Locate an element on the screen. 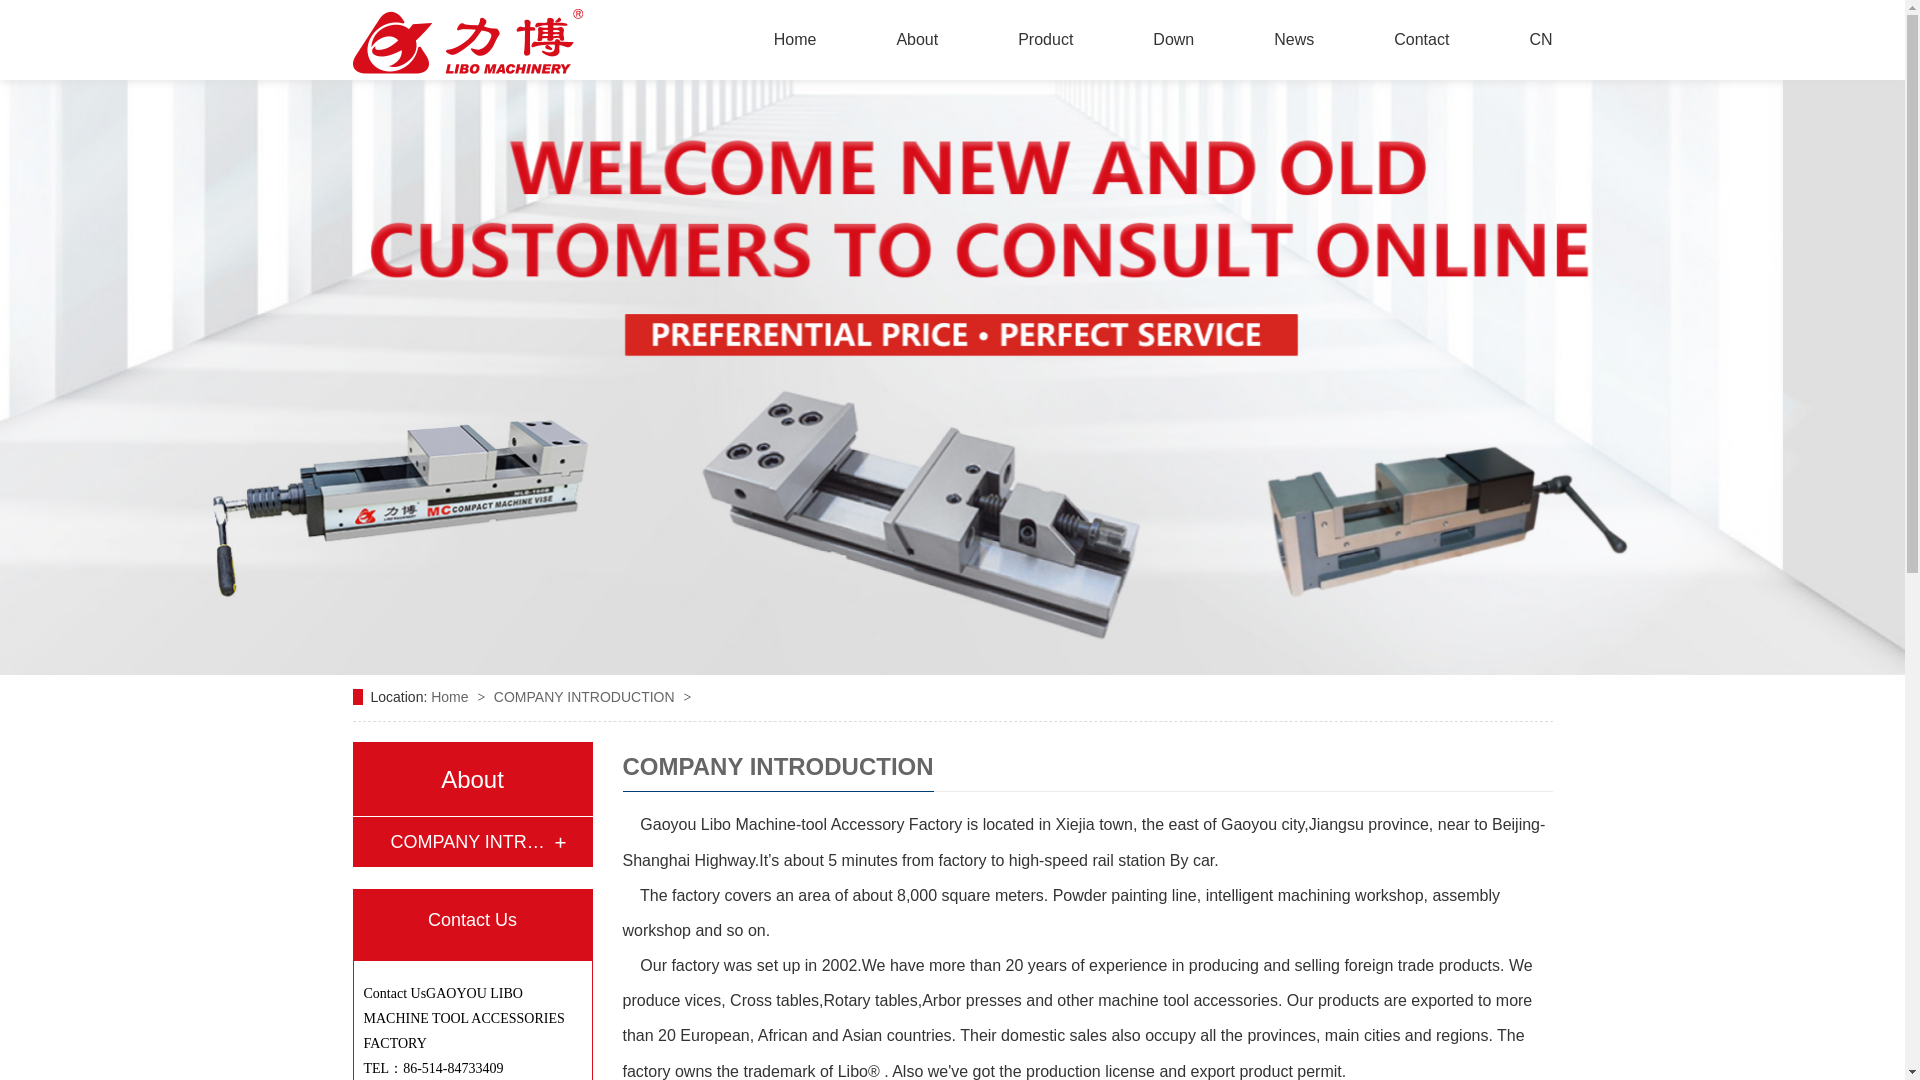 The width and height of the screenshot is (1920, 1080). Home is located at coordinates (451, 697).